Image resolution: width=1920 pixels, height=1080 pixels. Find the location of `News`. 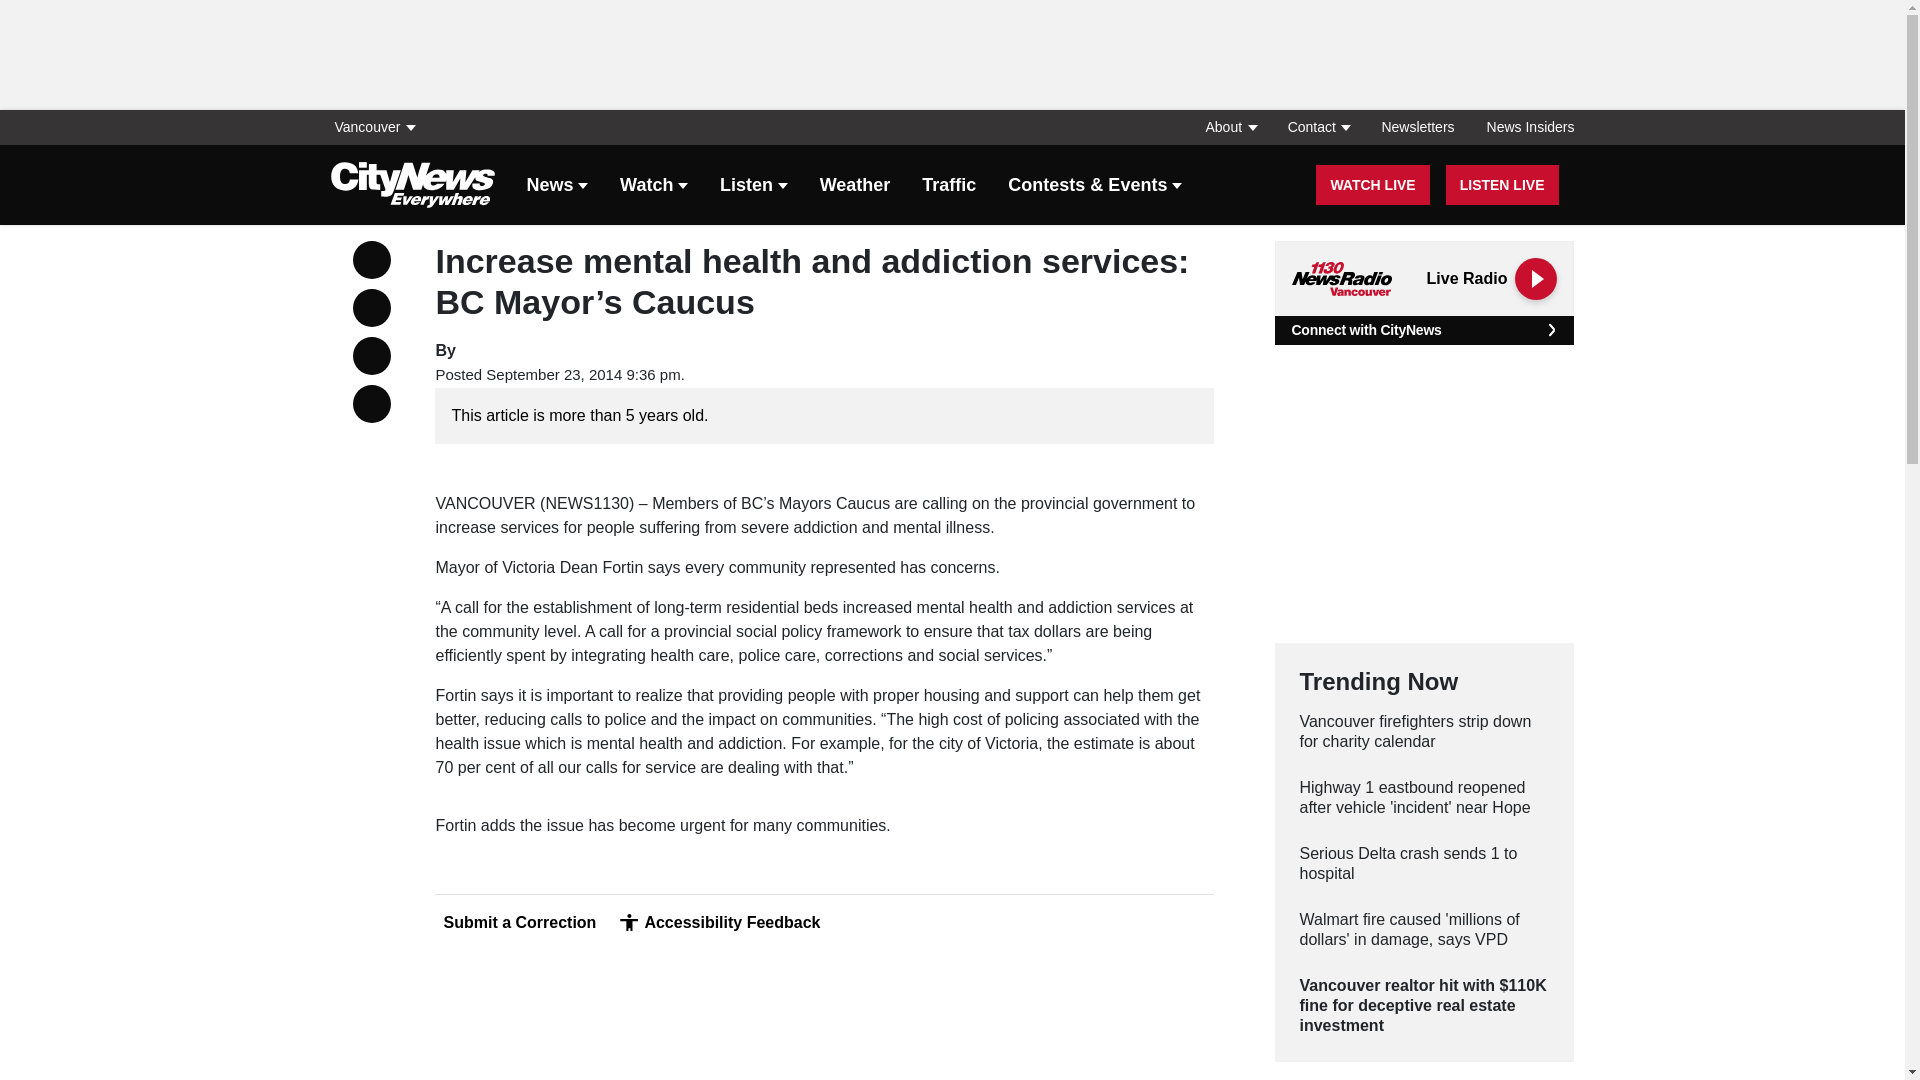

News is located at coordinates (556, 186).